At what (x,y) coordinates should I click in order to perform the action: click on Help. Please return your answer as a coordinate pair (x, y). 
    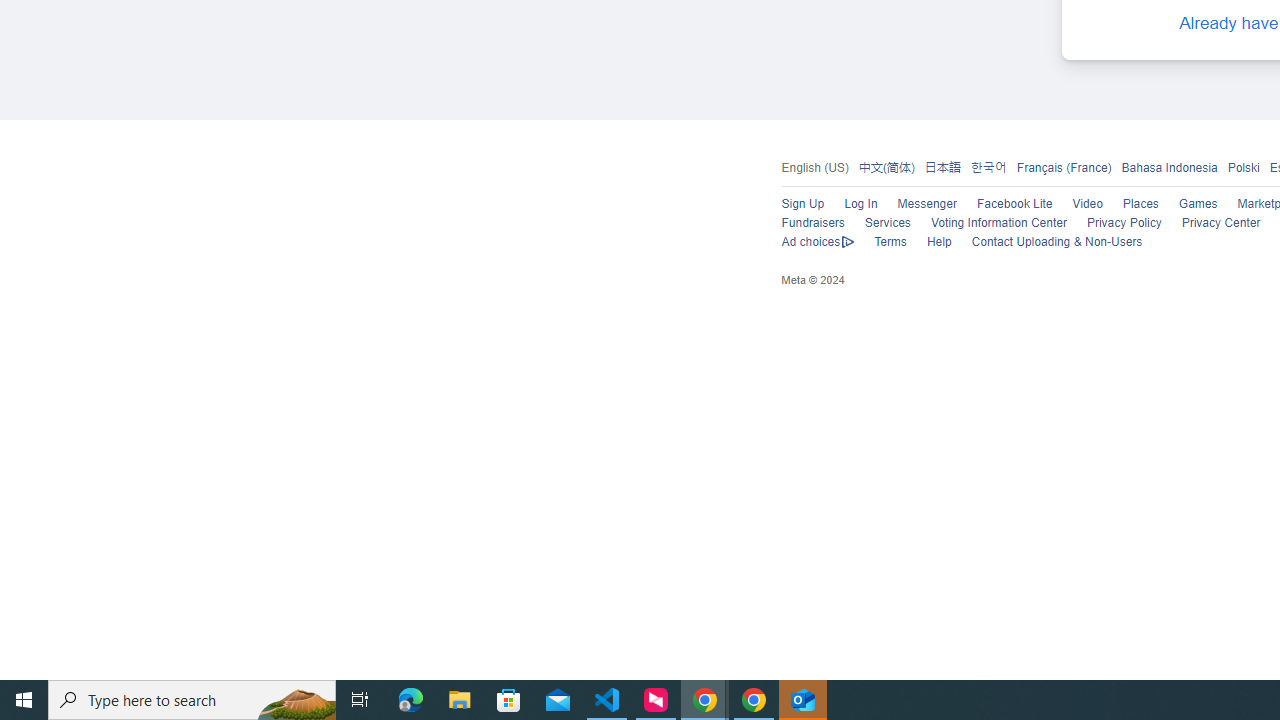
    Looking at the image, I should click on (938, 242).